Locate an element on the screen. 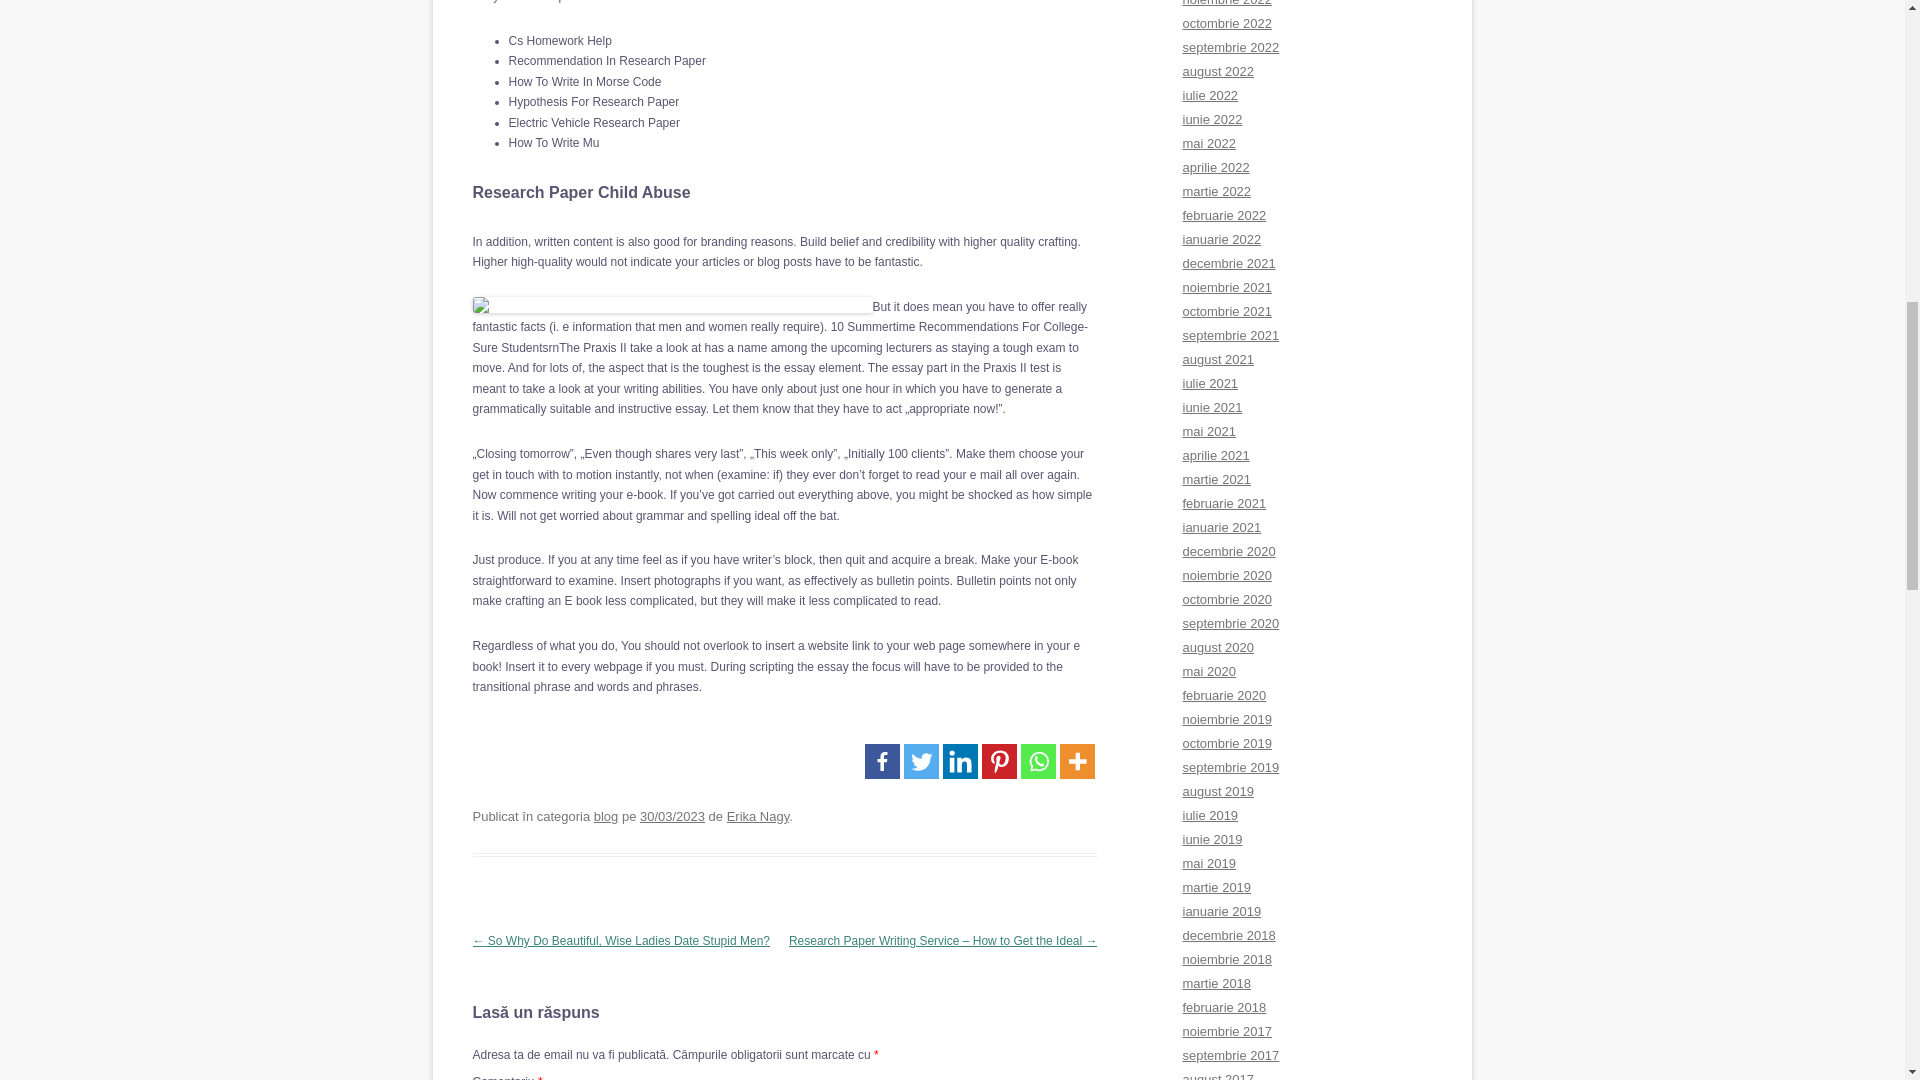 The height and width of the screenshot is (1080, 1920). Erika Nagy is located at coordinates (758, 816).